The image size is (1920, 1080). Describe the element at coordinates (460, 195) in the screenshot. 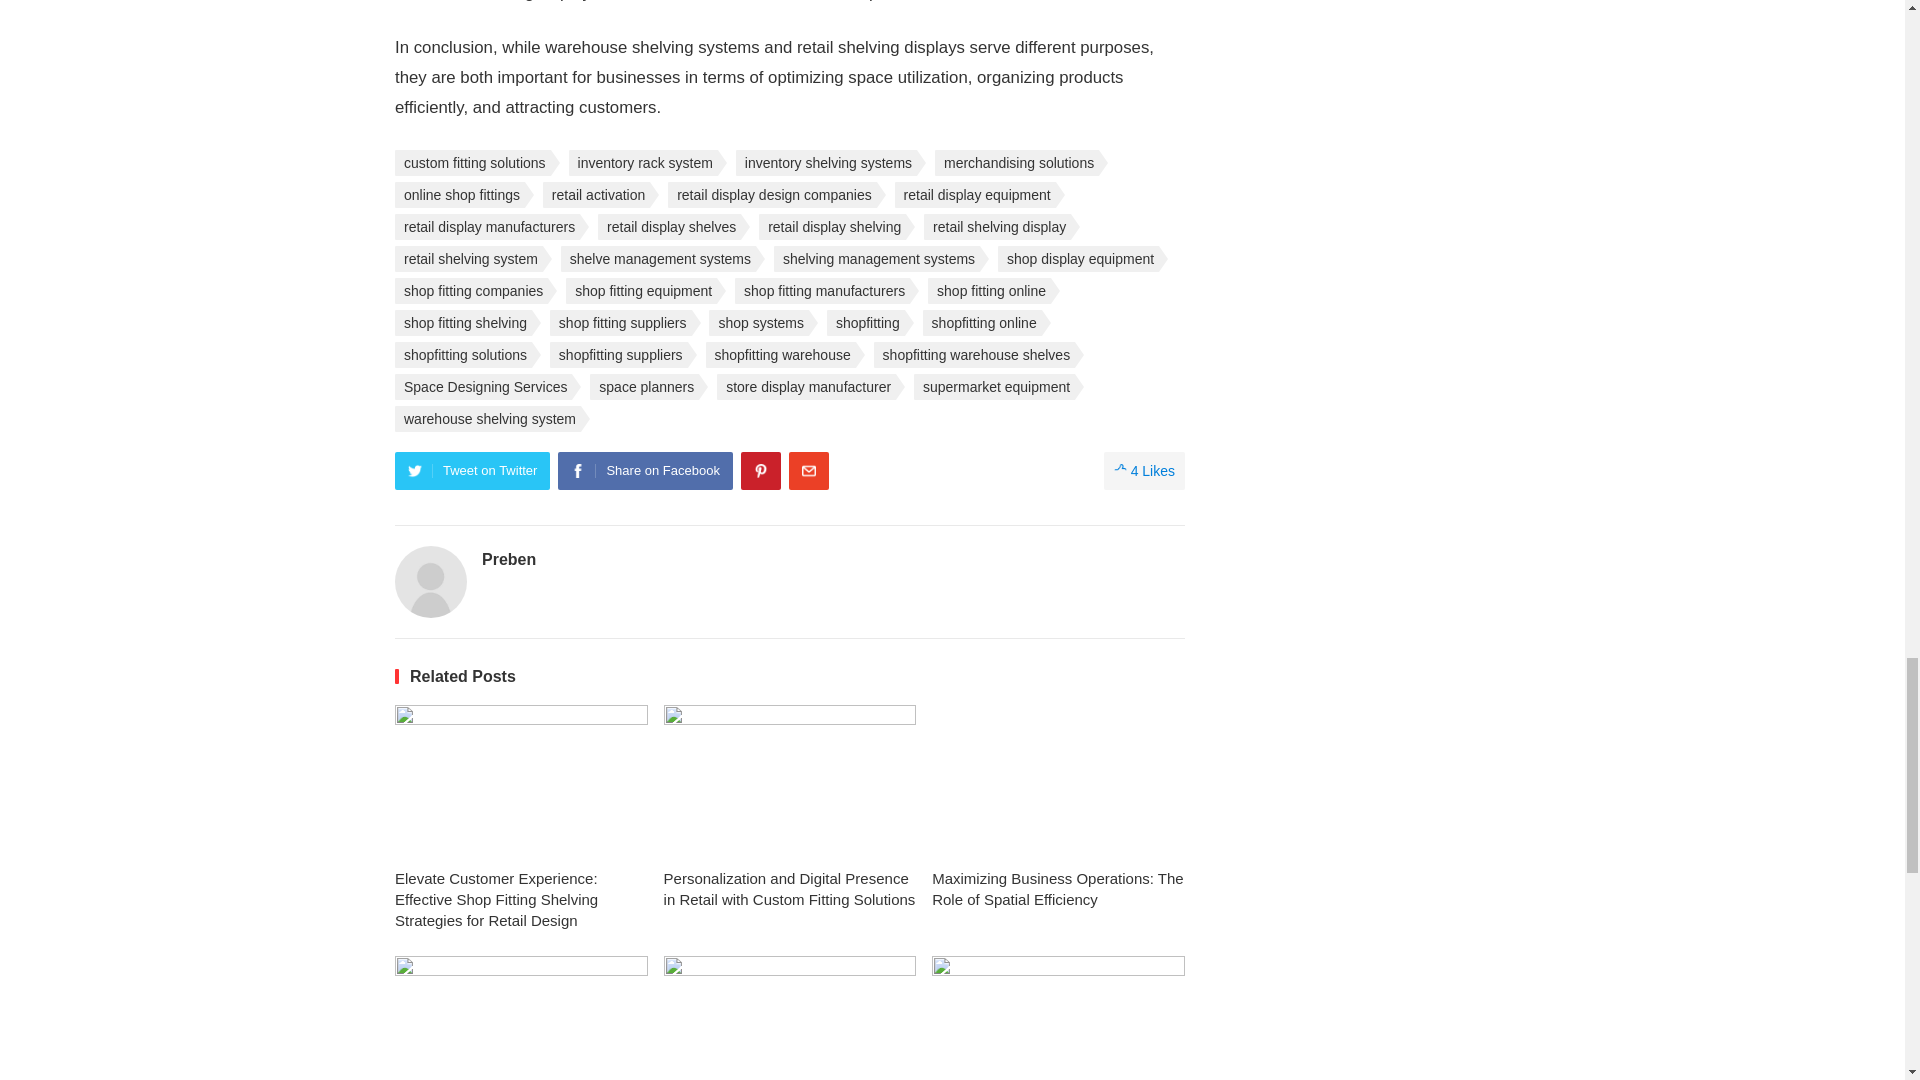

I see `online shop fittings` at that location.